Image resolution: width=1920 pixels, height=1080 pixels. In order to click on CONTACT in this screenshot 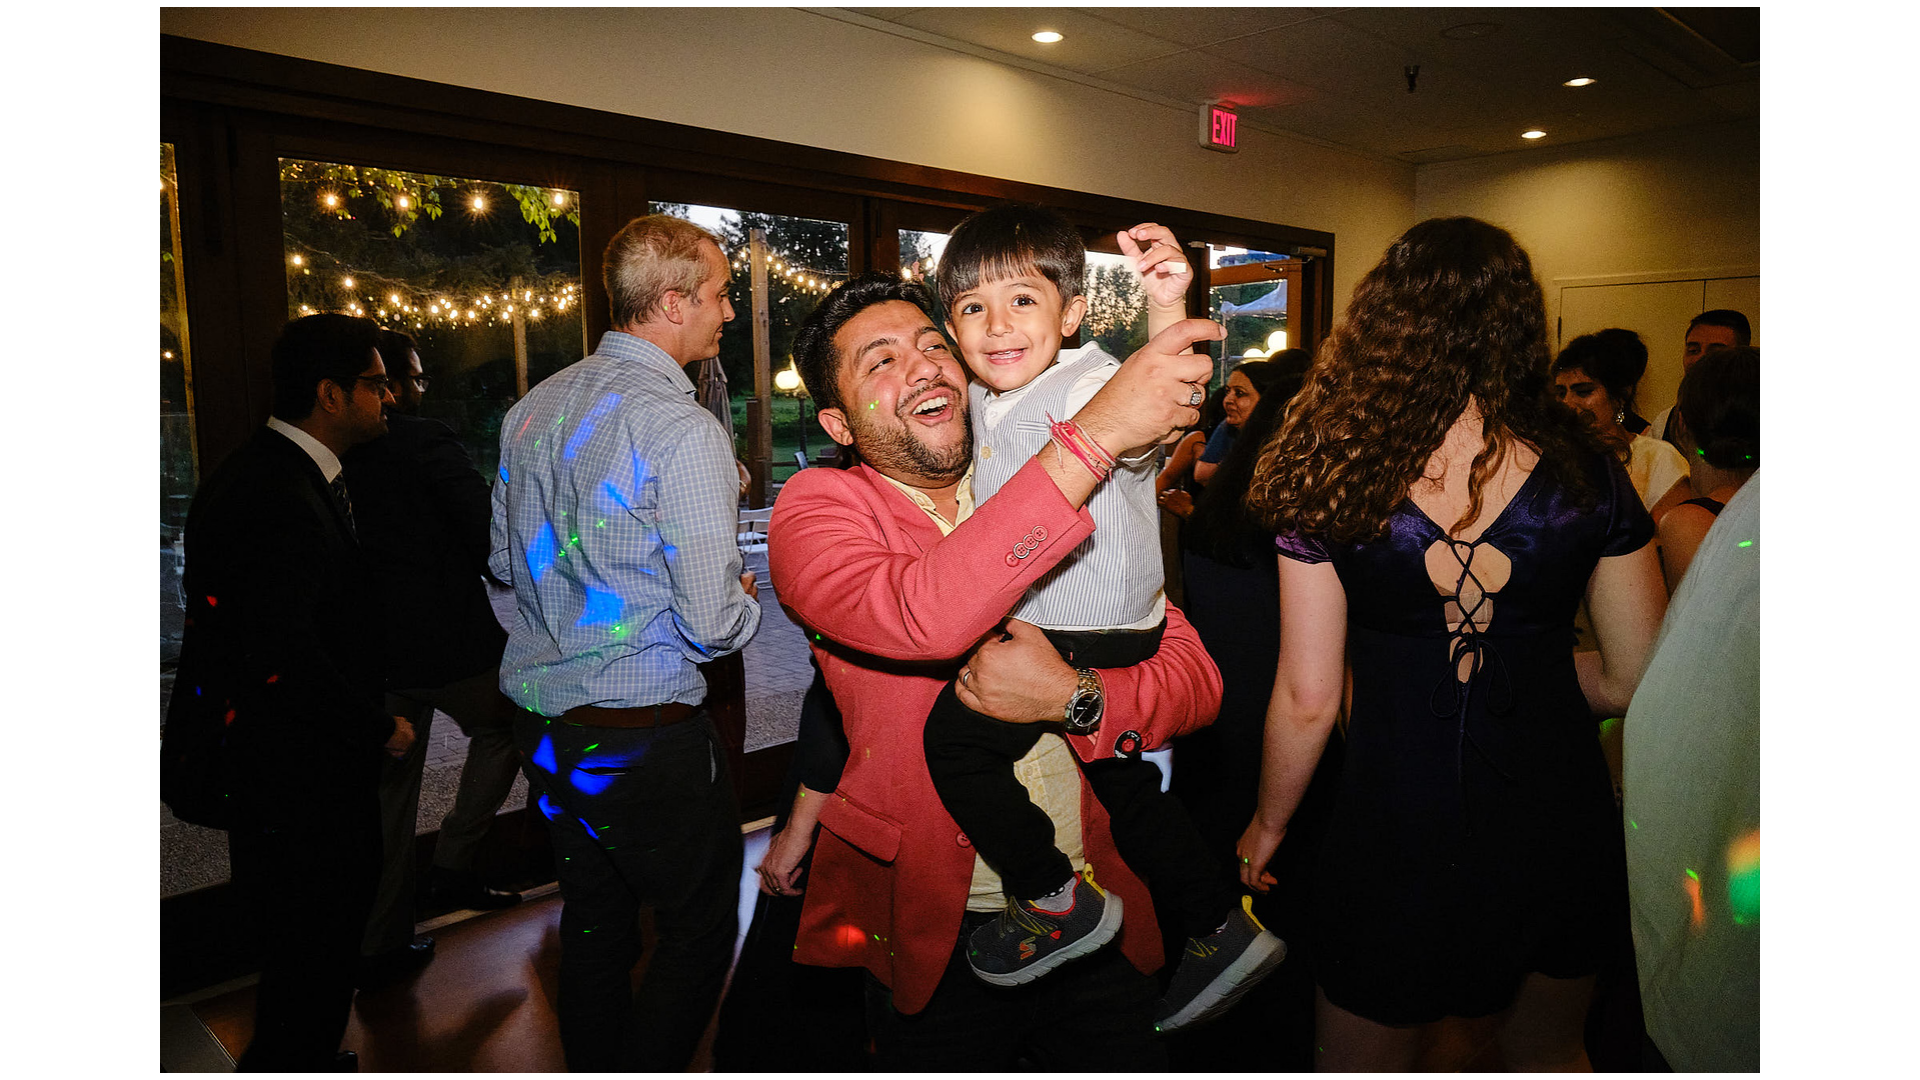, I will do `click(1834, 252)`.